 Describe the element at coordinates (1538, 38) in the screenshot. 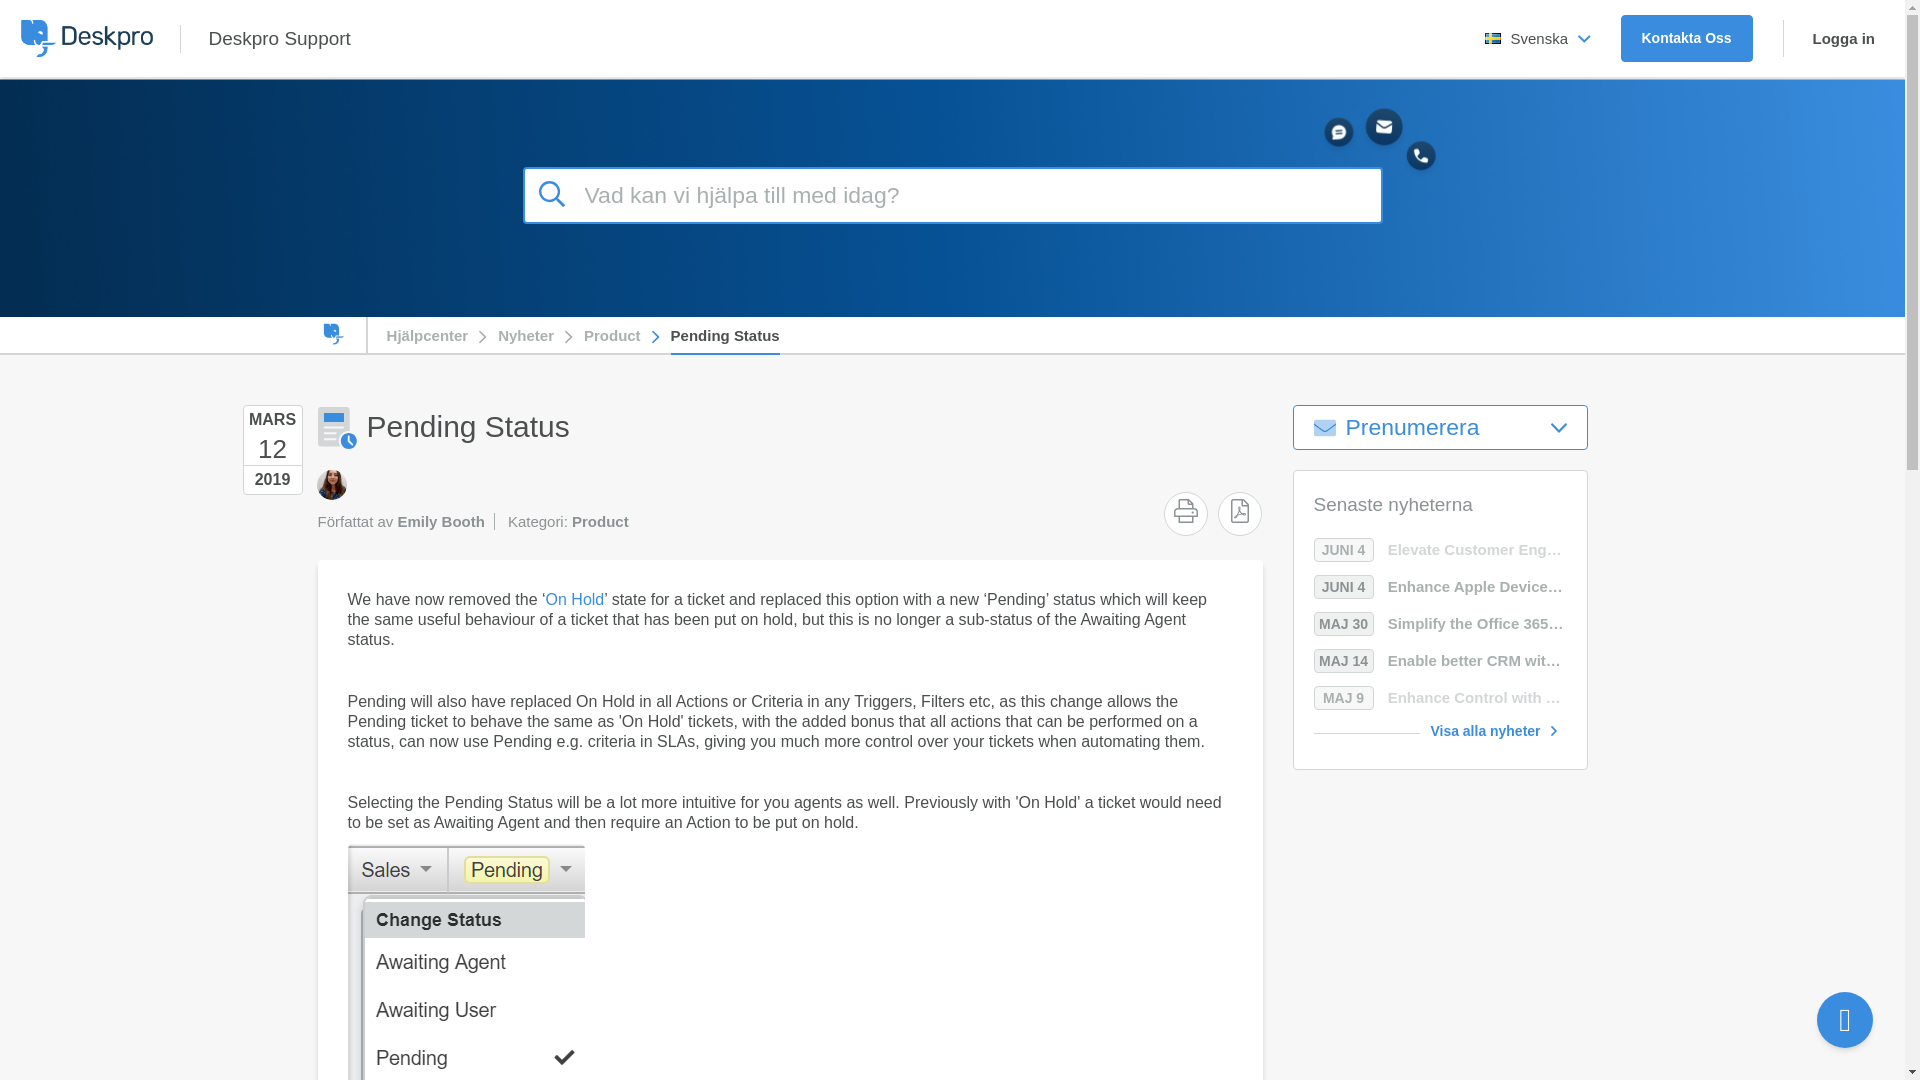

I see `Svenska` at that location.